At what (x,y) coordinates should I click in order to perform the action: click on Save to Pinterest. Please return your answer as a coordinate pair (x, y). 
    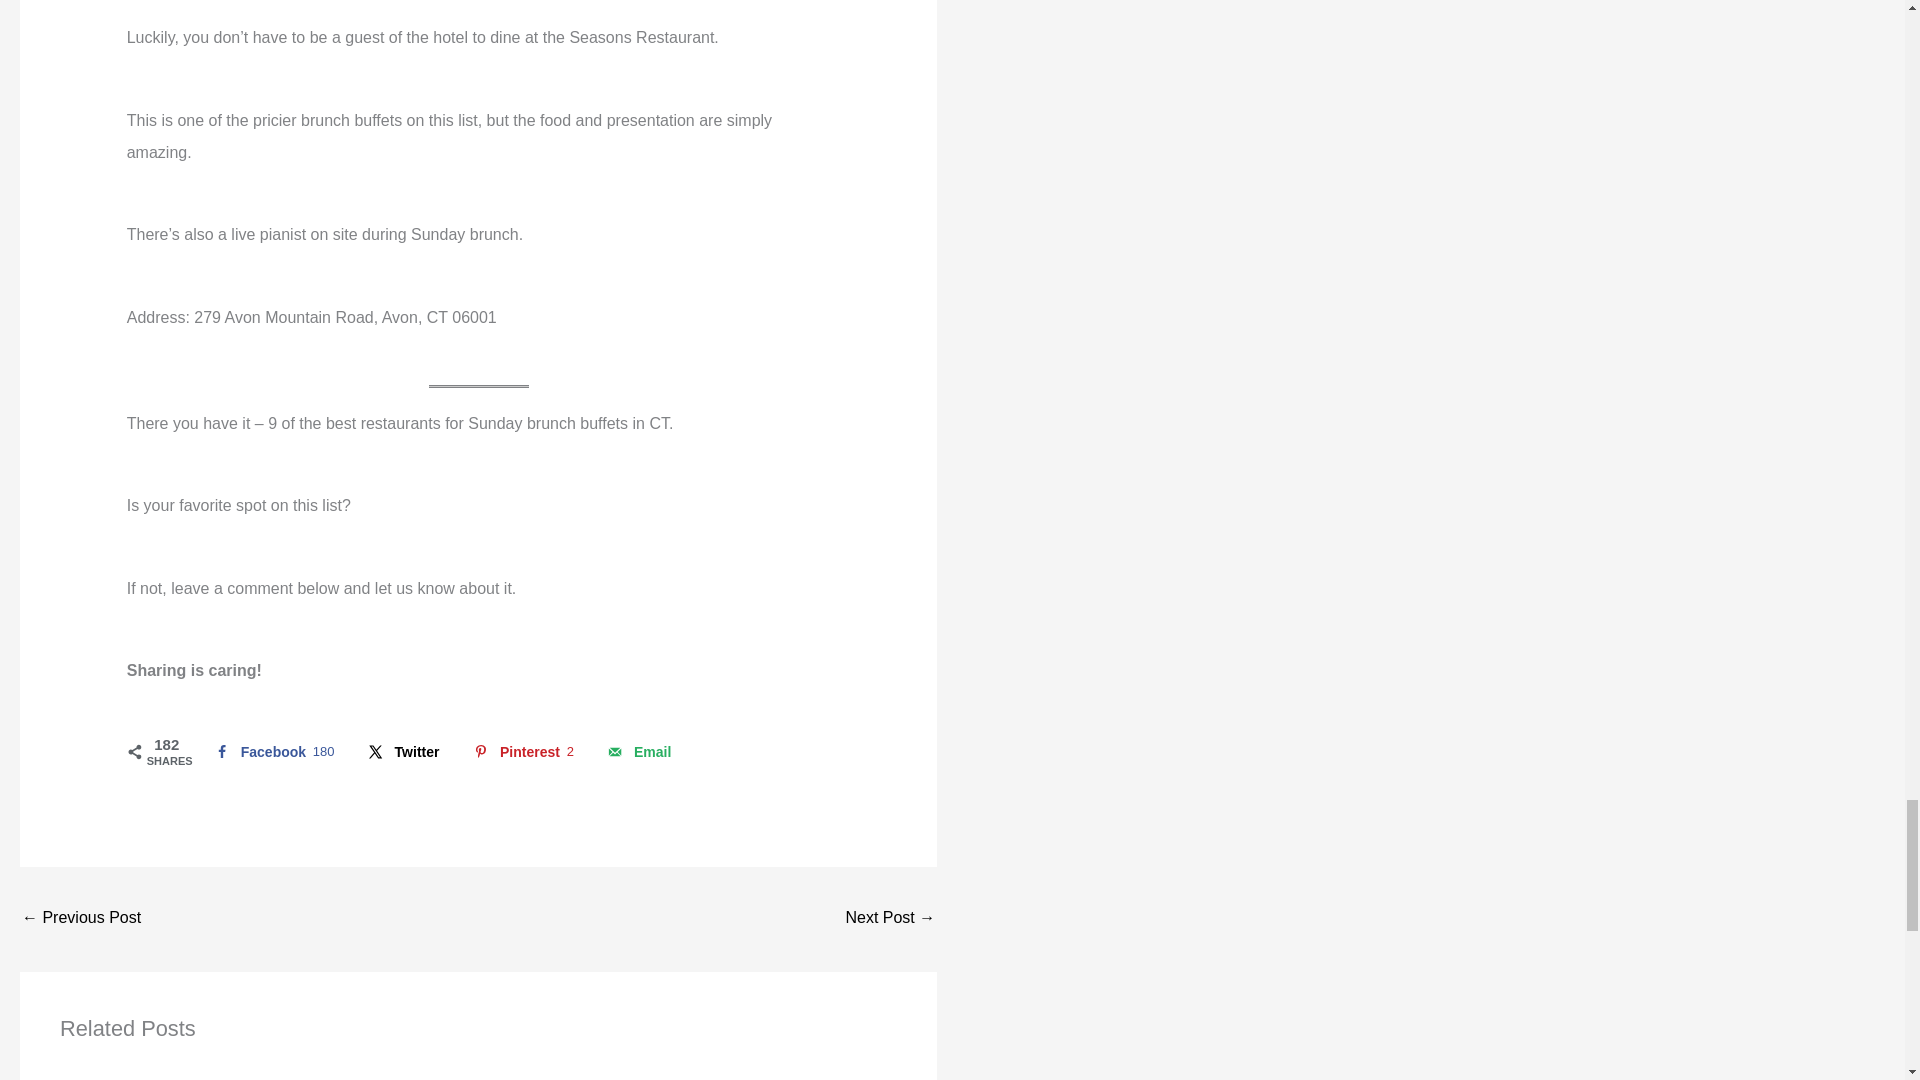
    Looking at the image, I should click on (520, 752).